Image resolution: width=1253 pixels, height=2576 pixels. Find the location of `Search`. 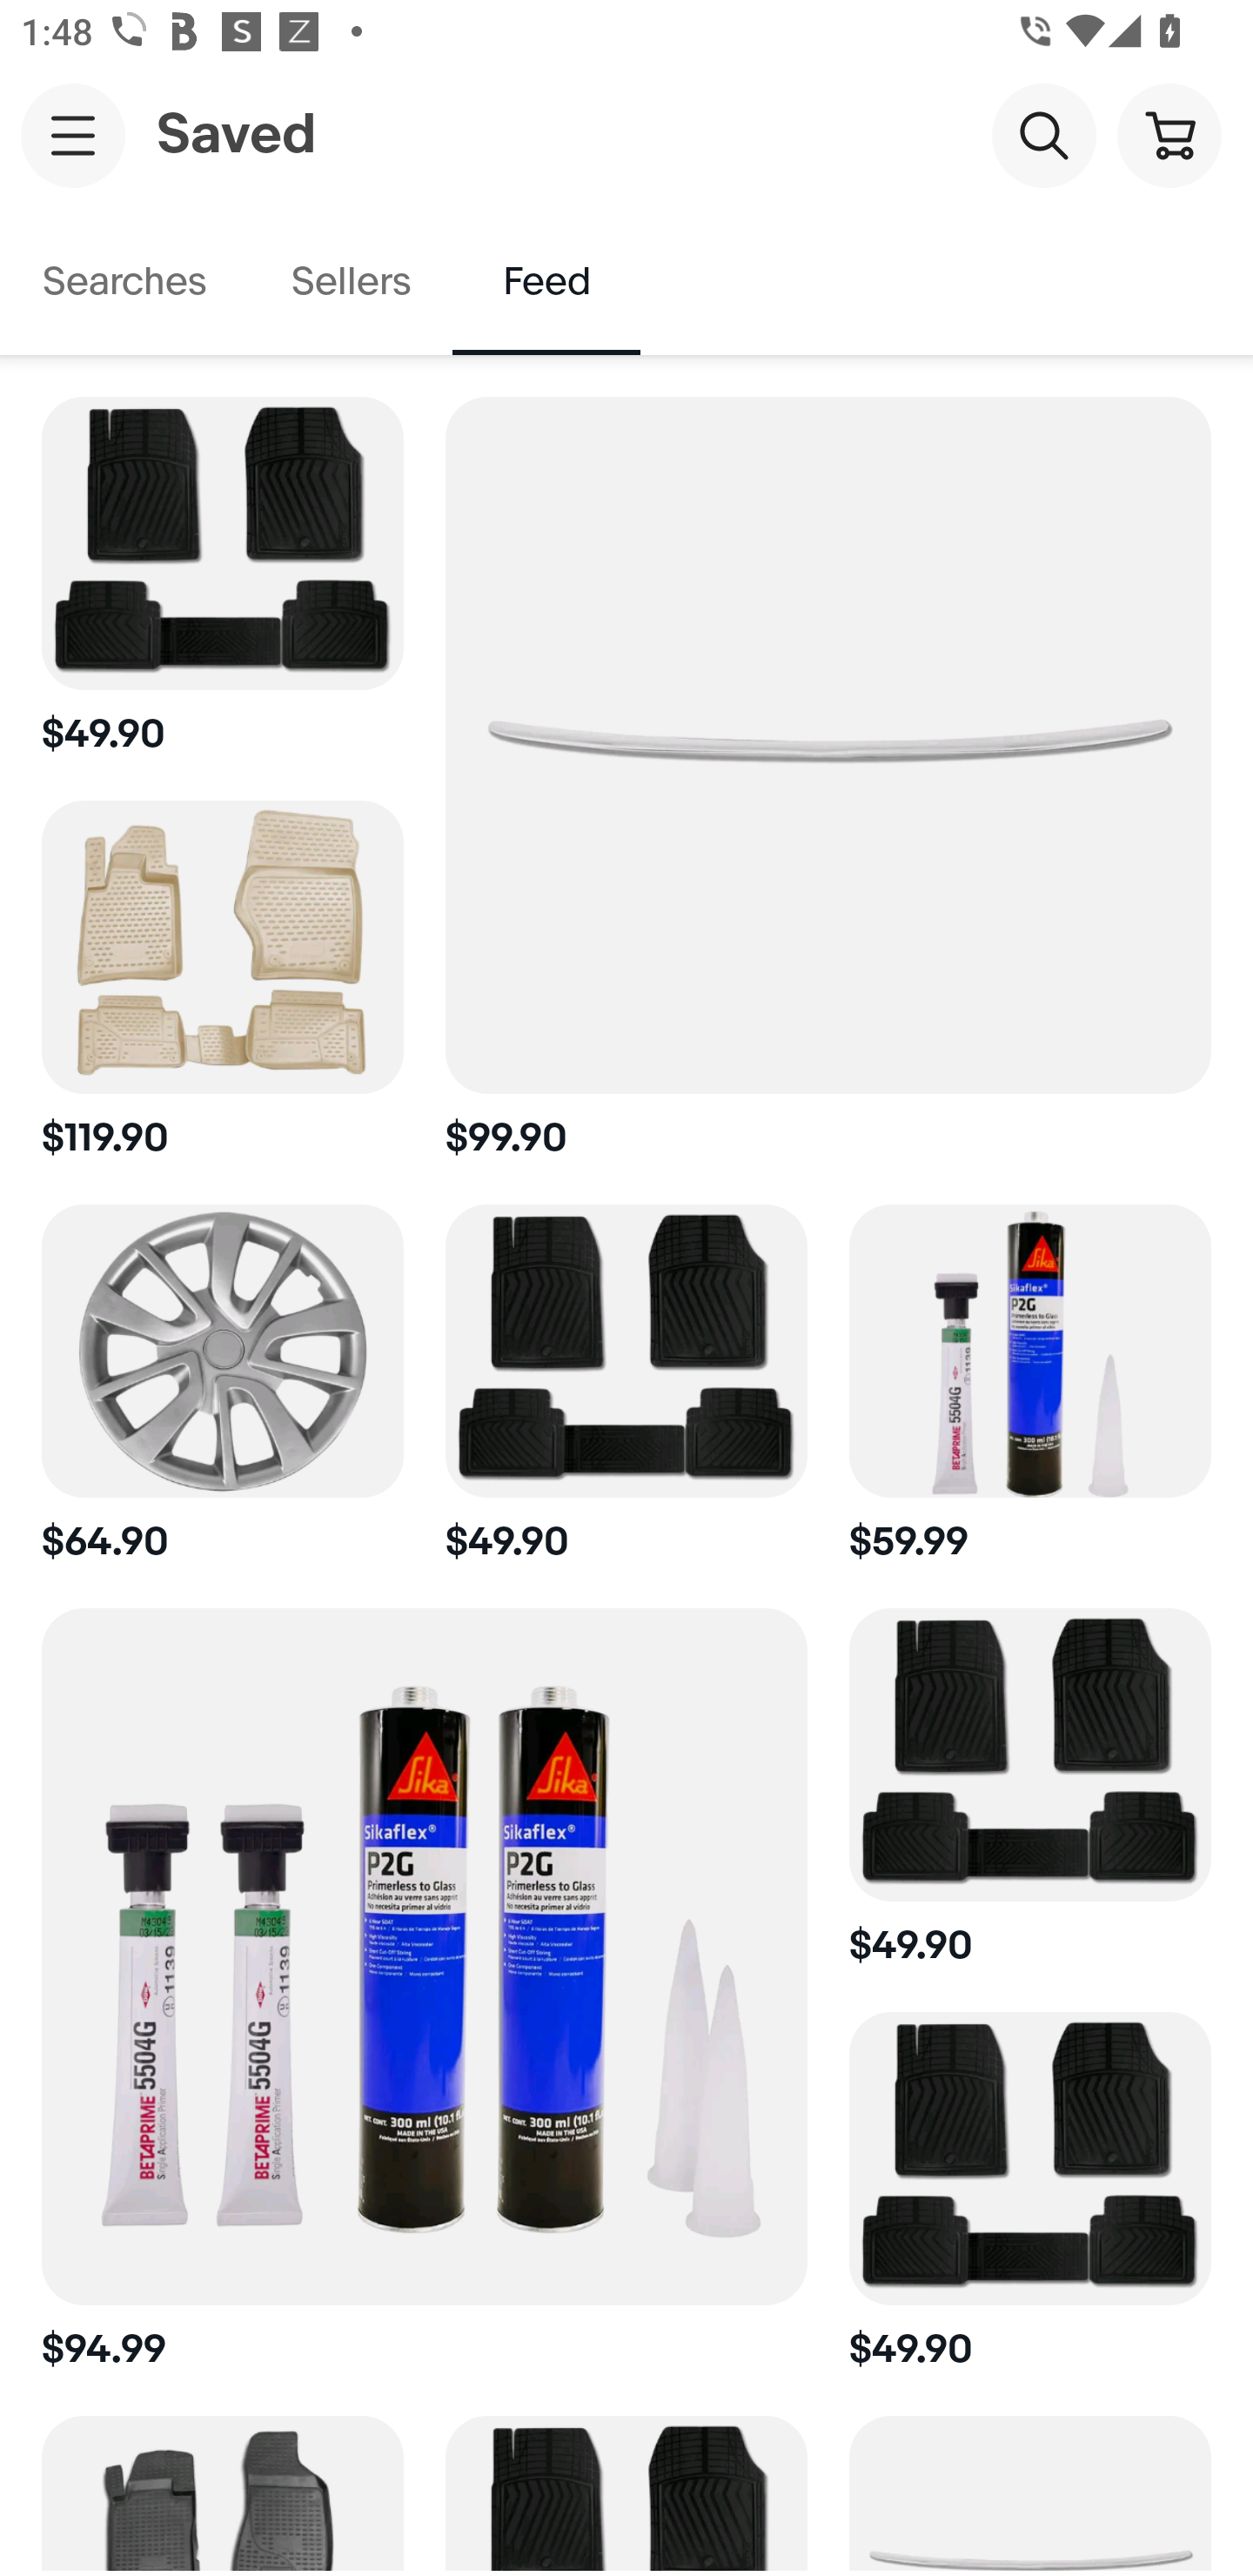

Search is located at coordinates (1043, 134).